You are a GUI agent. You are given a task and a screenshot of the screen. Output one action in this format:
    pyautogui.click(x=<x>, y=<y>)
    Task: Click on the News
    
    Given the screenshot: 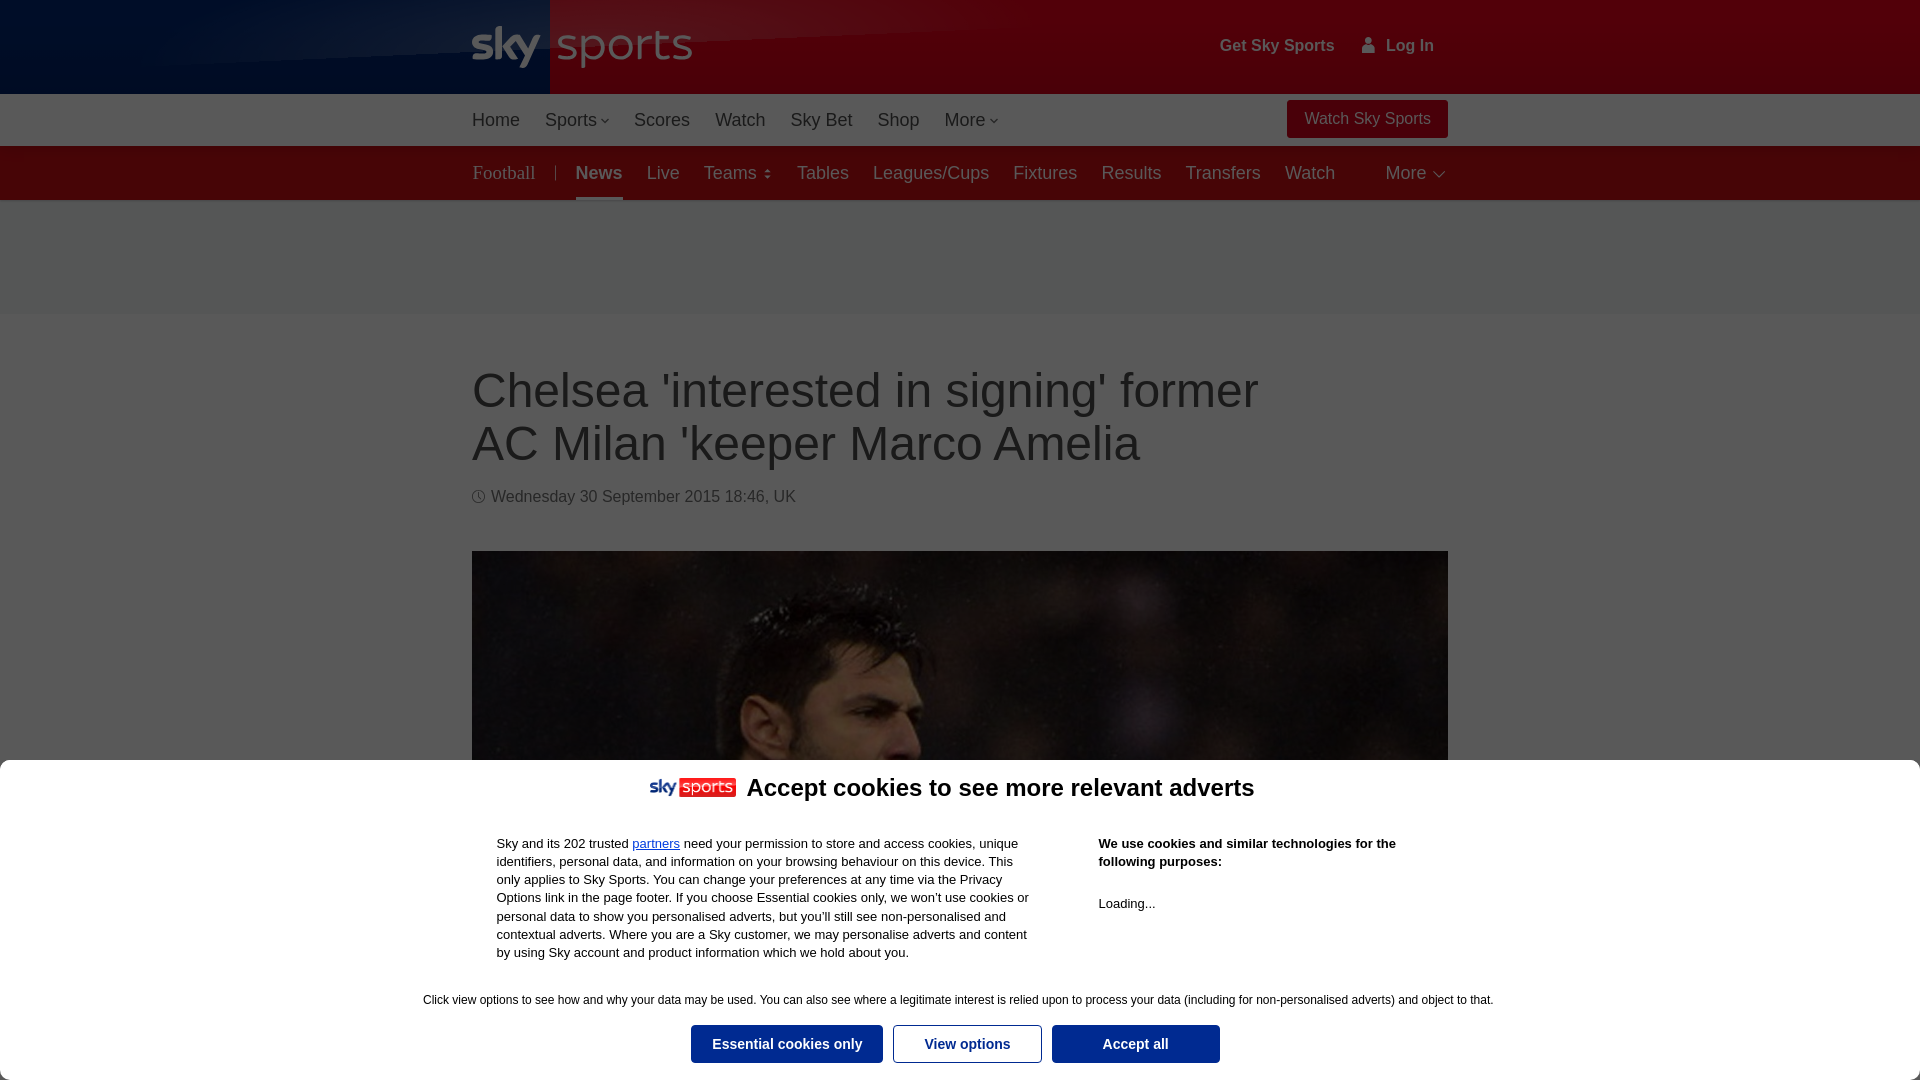 What is the action you would take?
    pyautogui.click(x=596, y=172)
    